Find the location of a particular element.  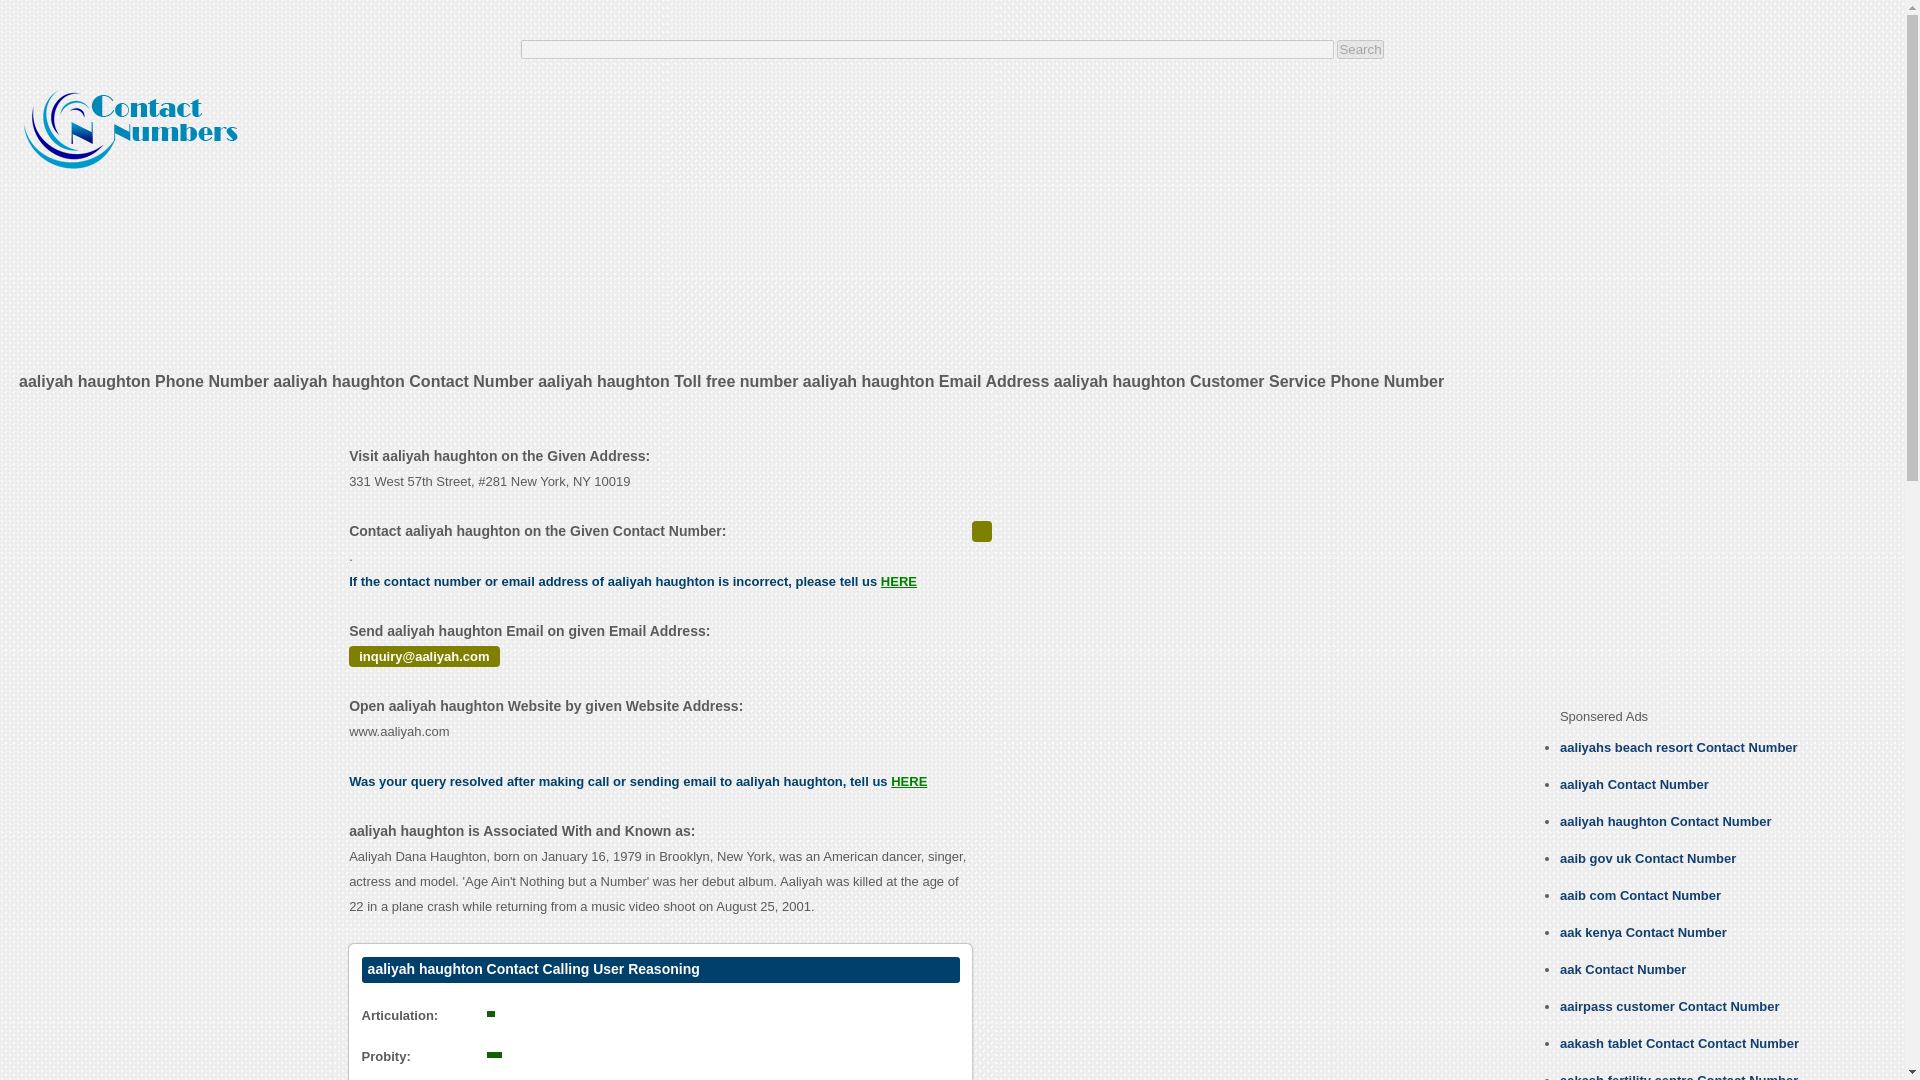

HERE is located at coordinates (908, 782).